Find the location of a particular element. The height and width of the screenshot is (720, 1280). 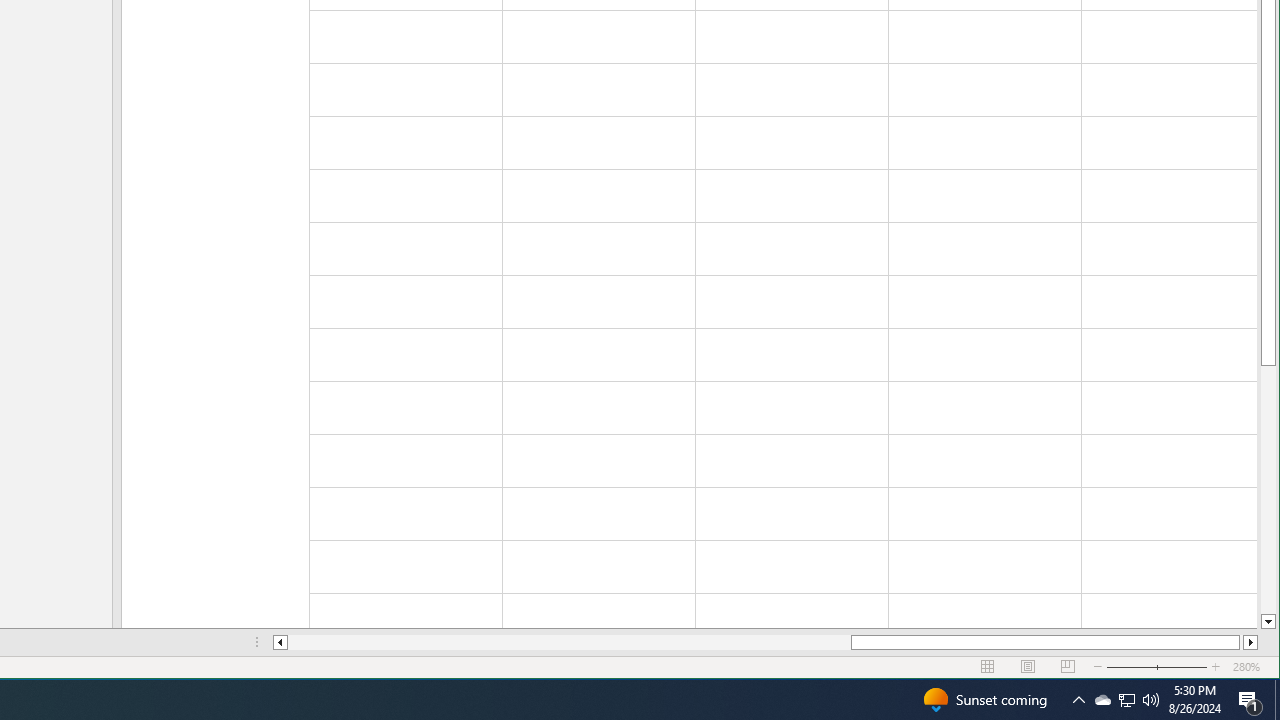

Sunset coming is located at coordinates (984, 700).